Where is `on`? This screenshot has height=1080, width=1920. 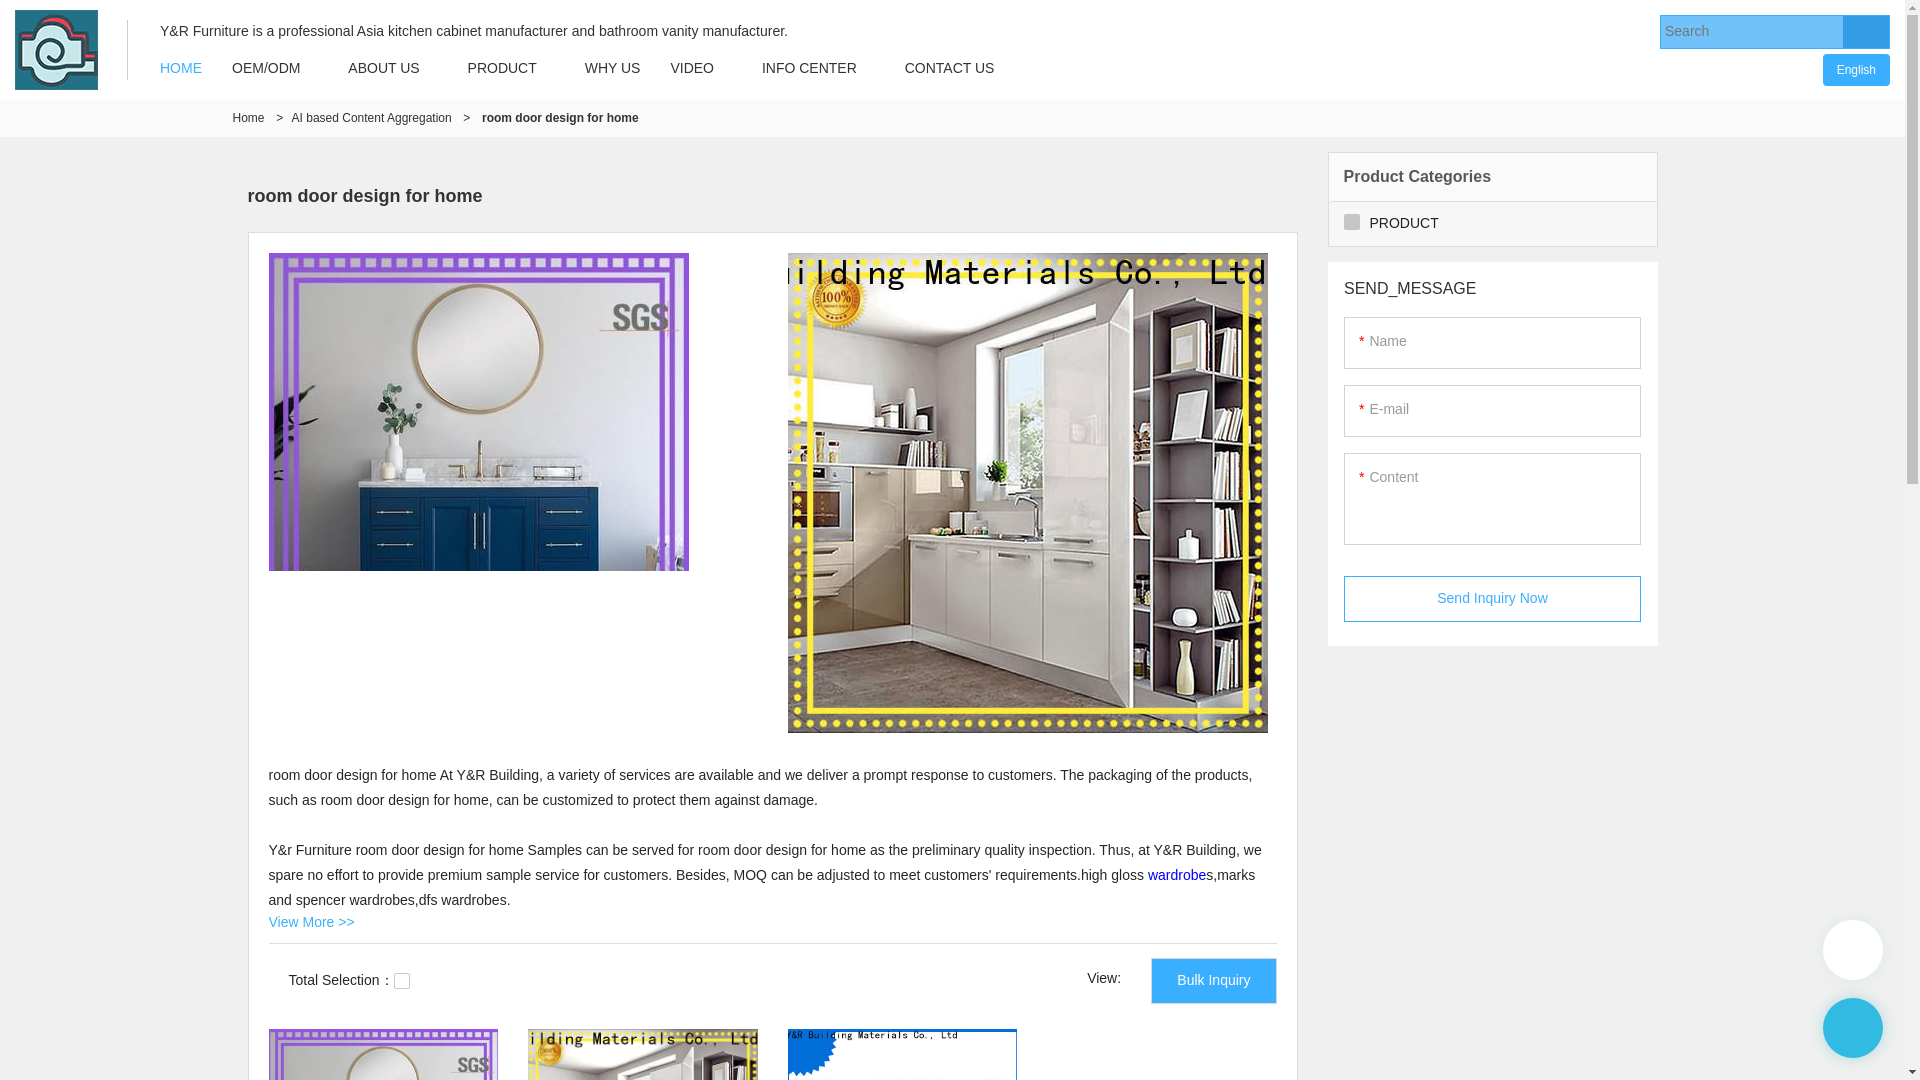
on is located at coordinates (402, 981).